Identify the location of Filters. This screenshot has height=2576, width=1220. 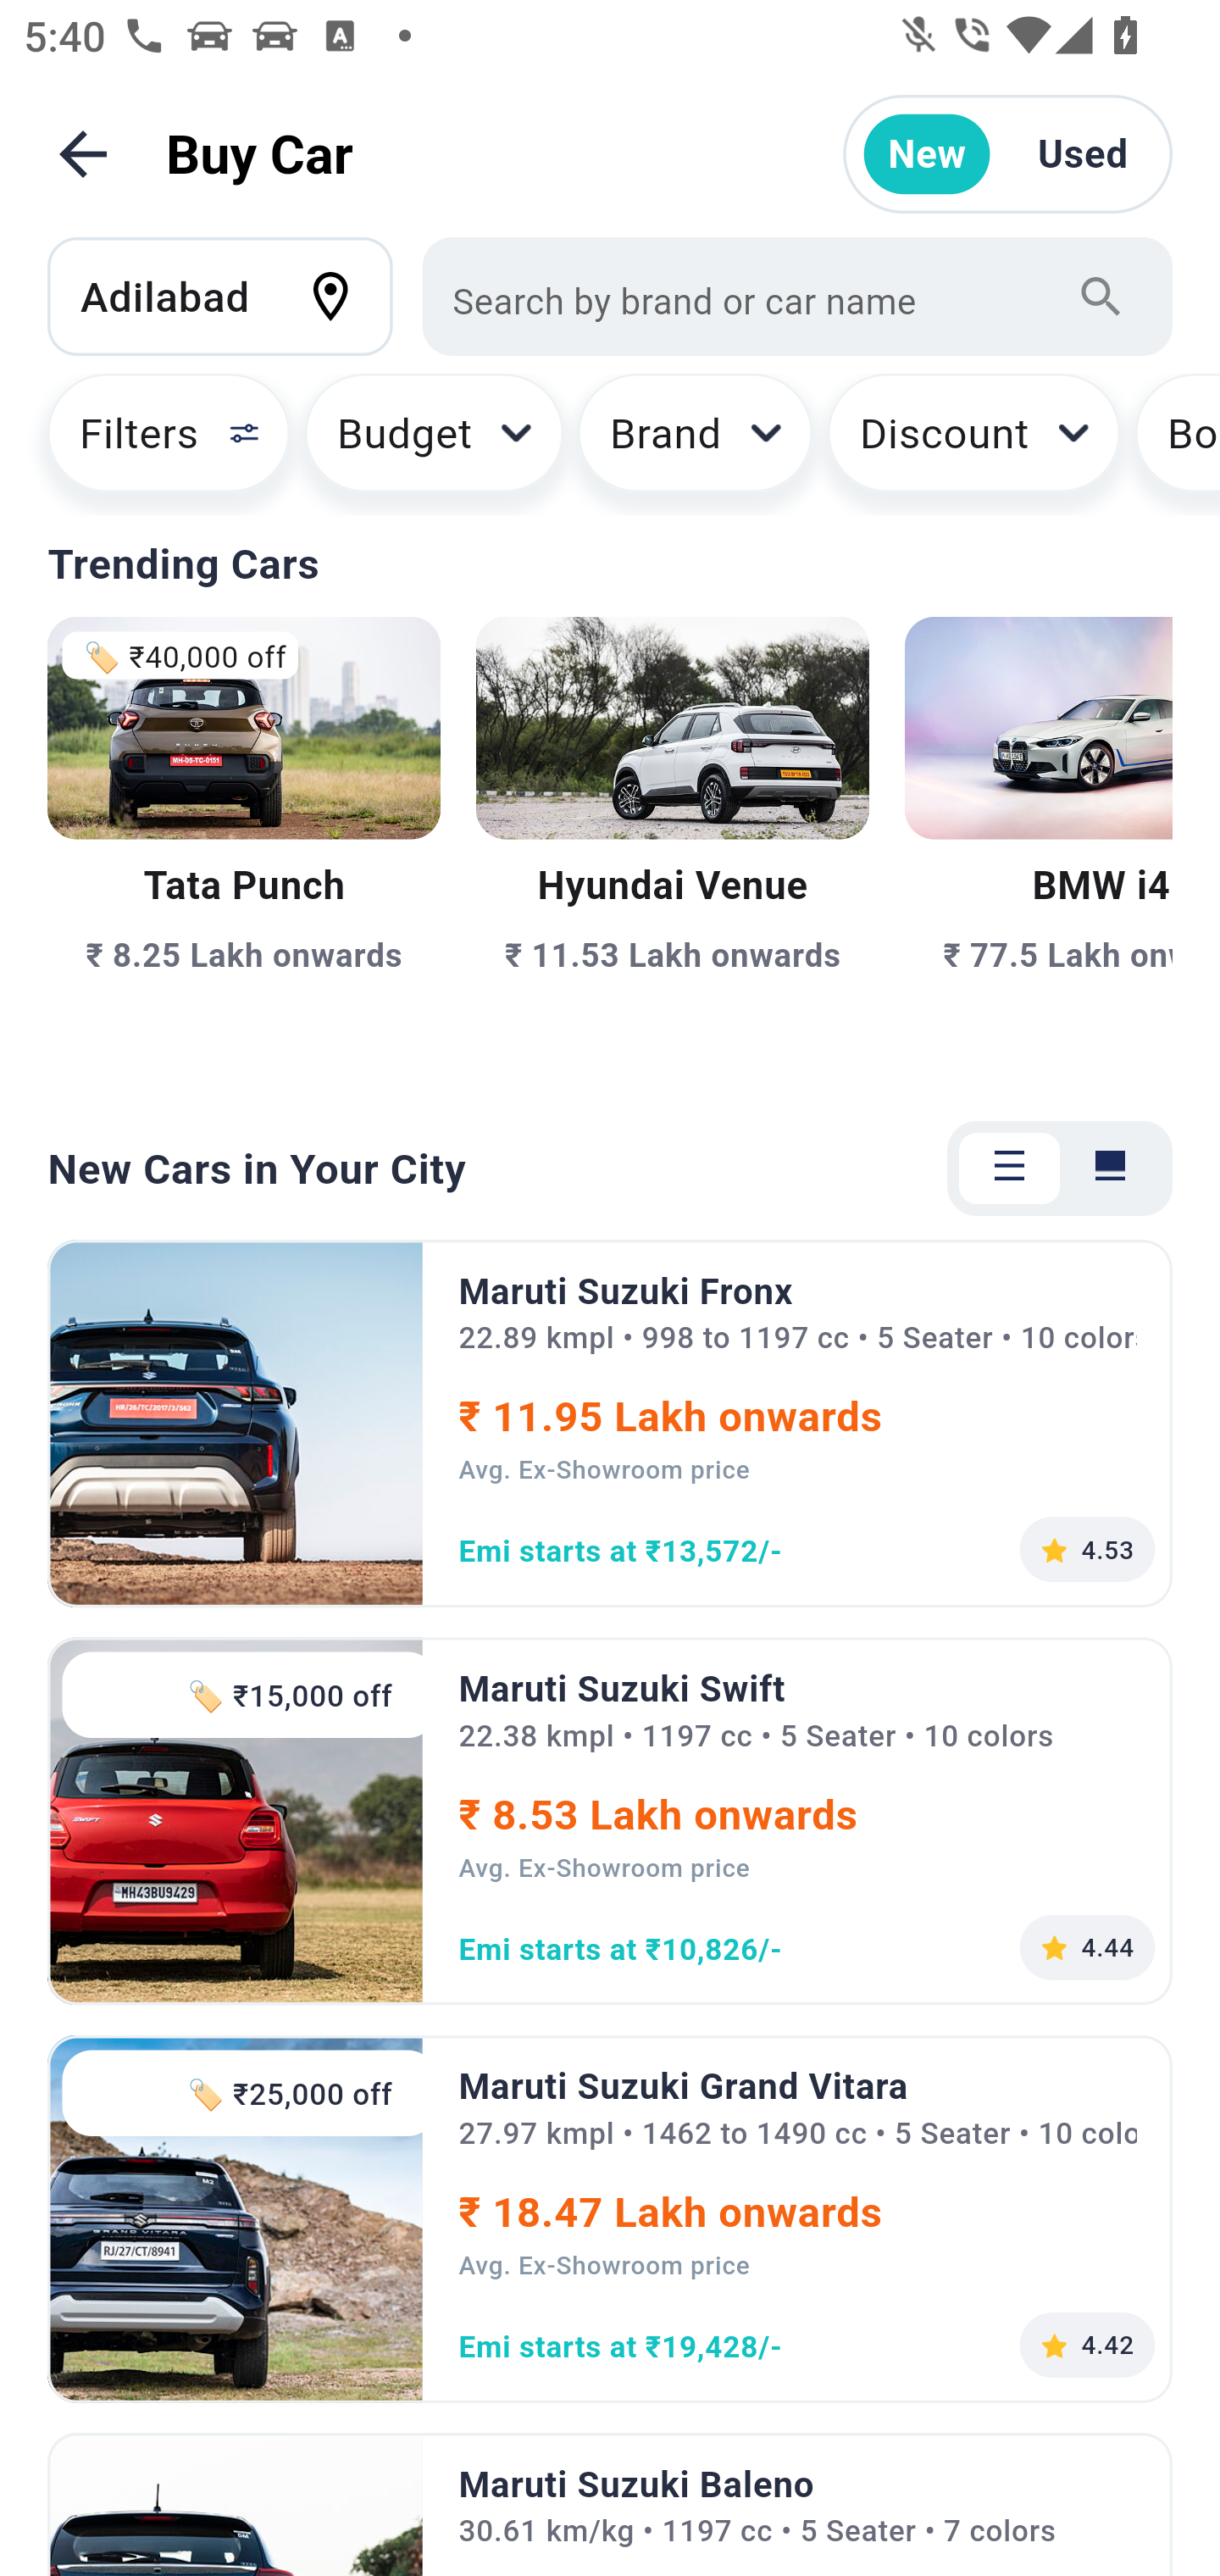
(154, 444).